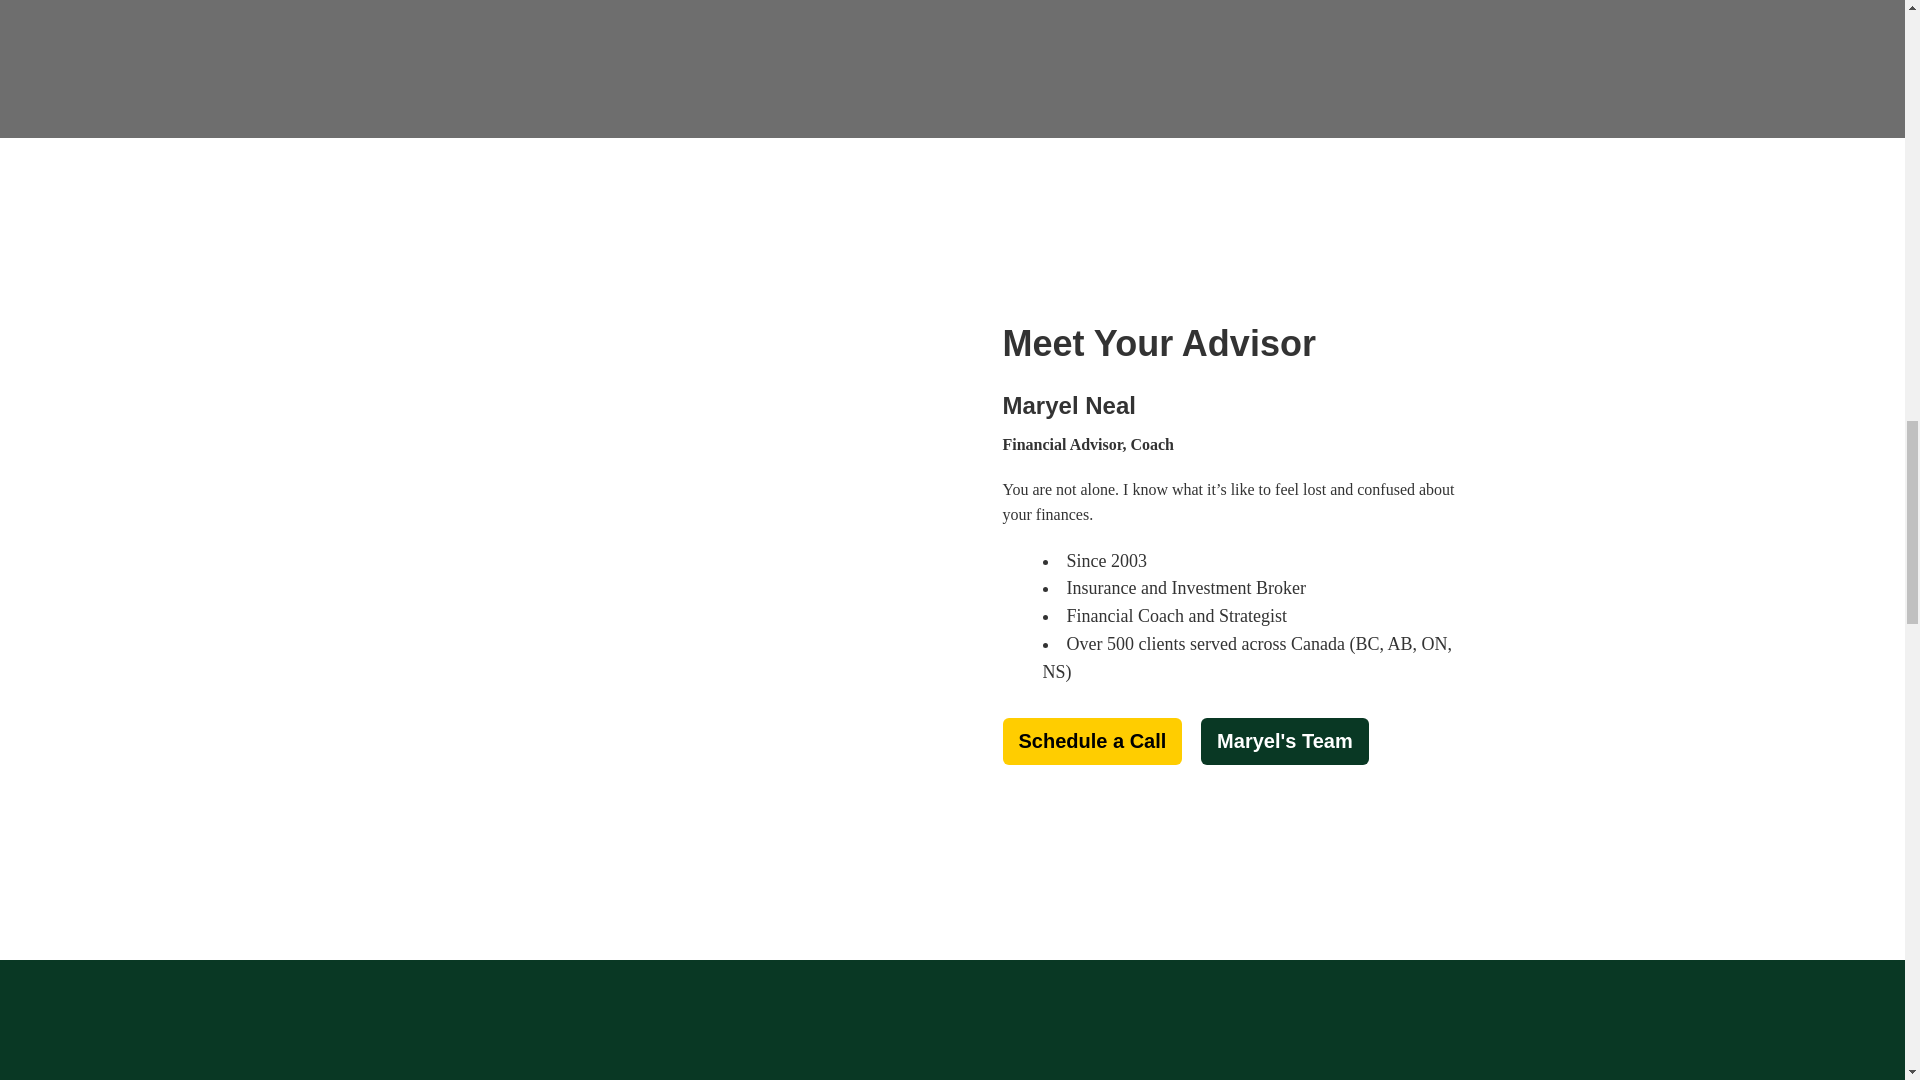  Describe the element at coordinates (1237, 560) in the screenshot. I see `Page 5` at that location.